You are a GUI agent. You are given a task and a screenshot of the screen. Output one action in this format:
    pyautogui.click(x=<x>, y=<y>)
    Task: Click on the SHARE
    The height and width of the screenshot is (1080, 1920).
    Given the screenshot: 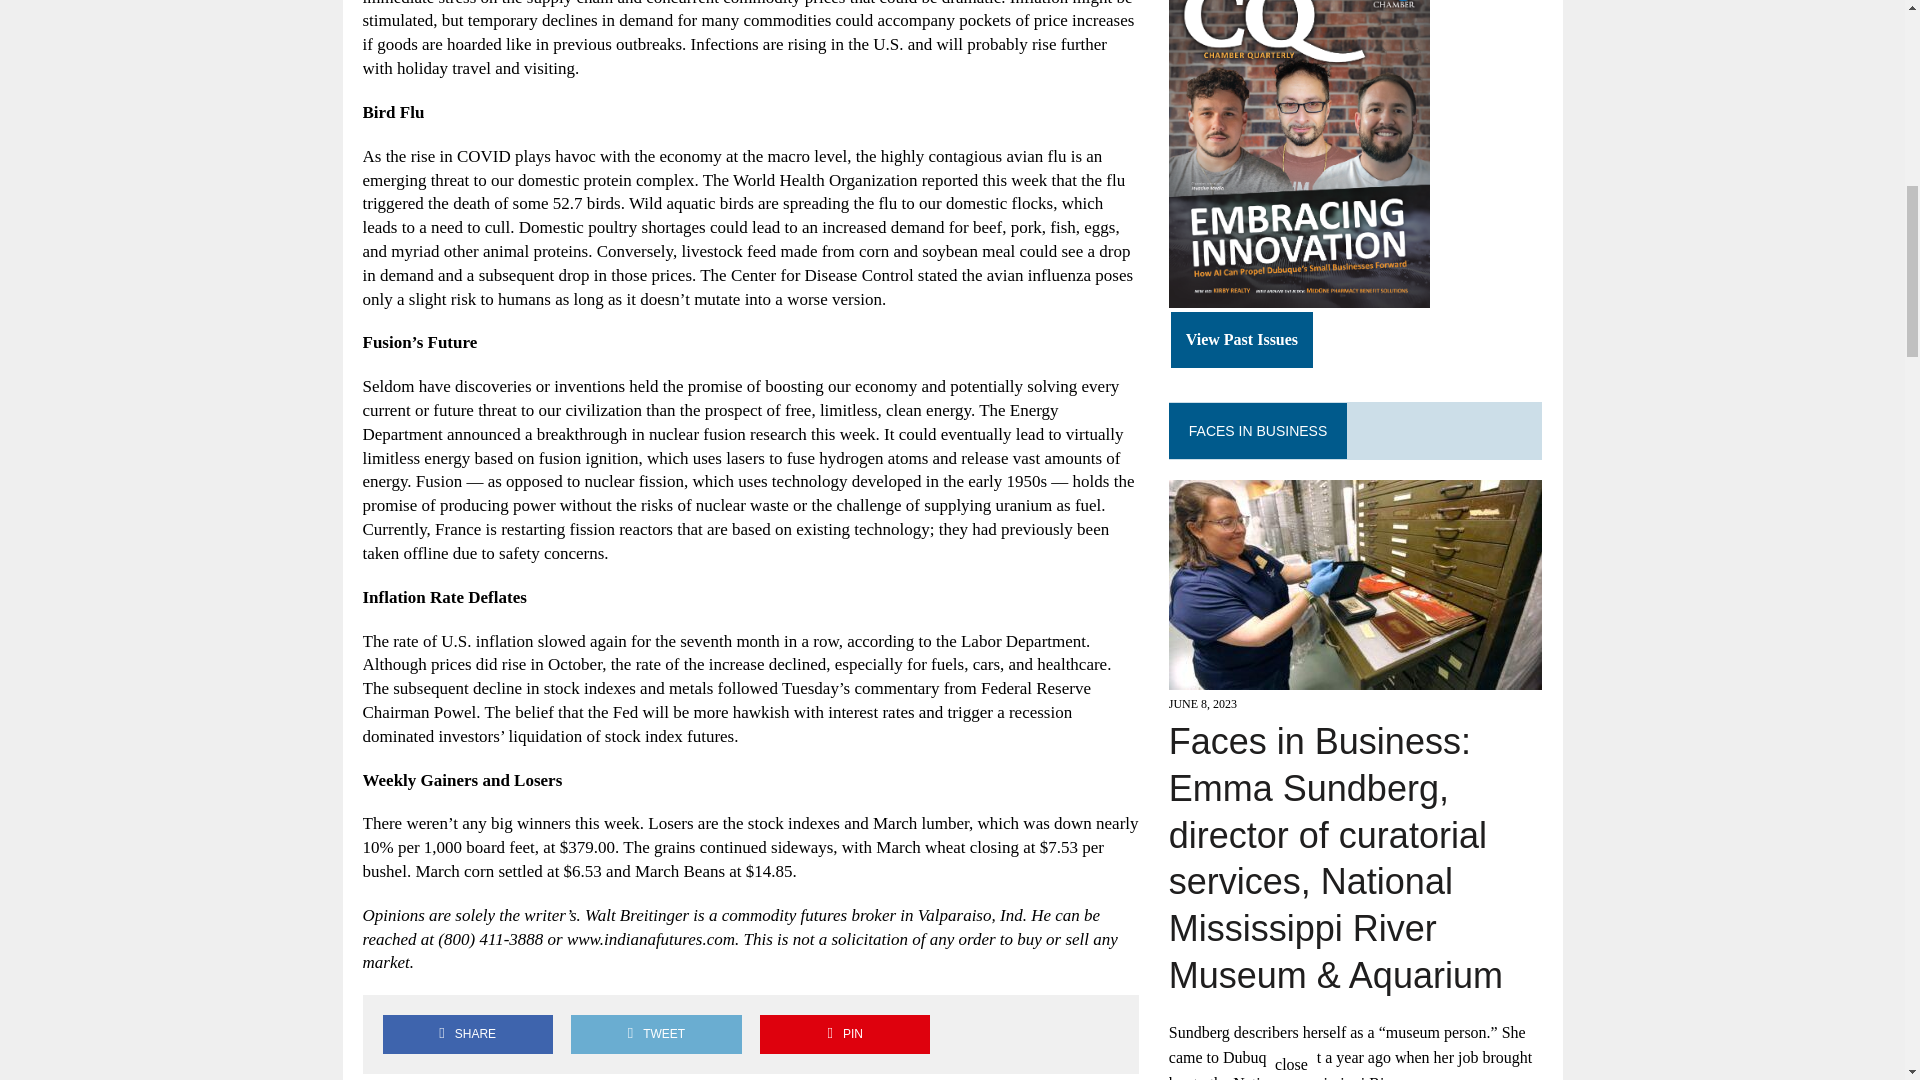 What is the action you would take?
    pyautogui.click(x=467, y=1034)
    